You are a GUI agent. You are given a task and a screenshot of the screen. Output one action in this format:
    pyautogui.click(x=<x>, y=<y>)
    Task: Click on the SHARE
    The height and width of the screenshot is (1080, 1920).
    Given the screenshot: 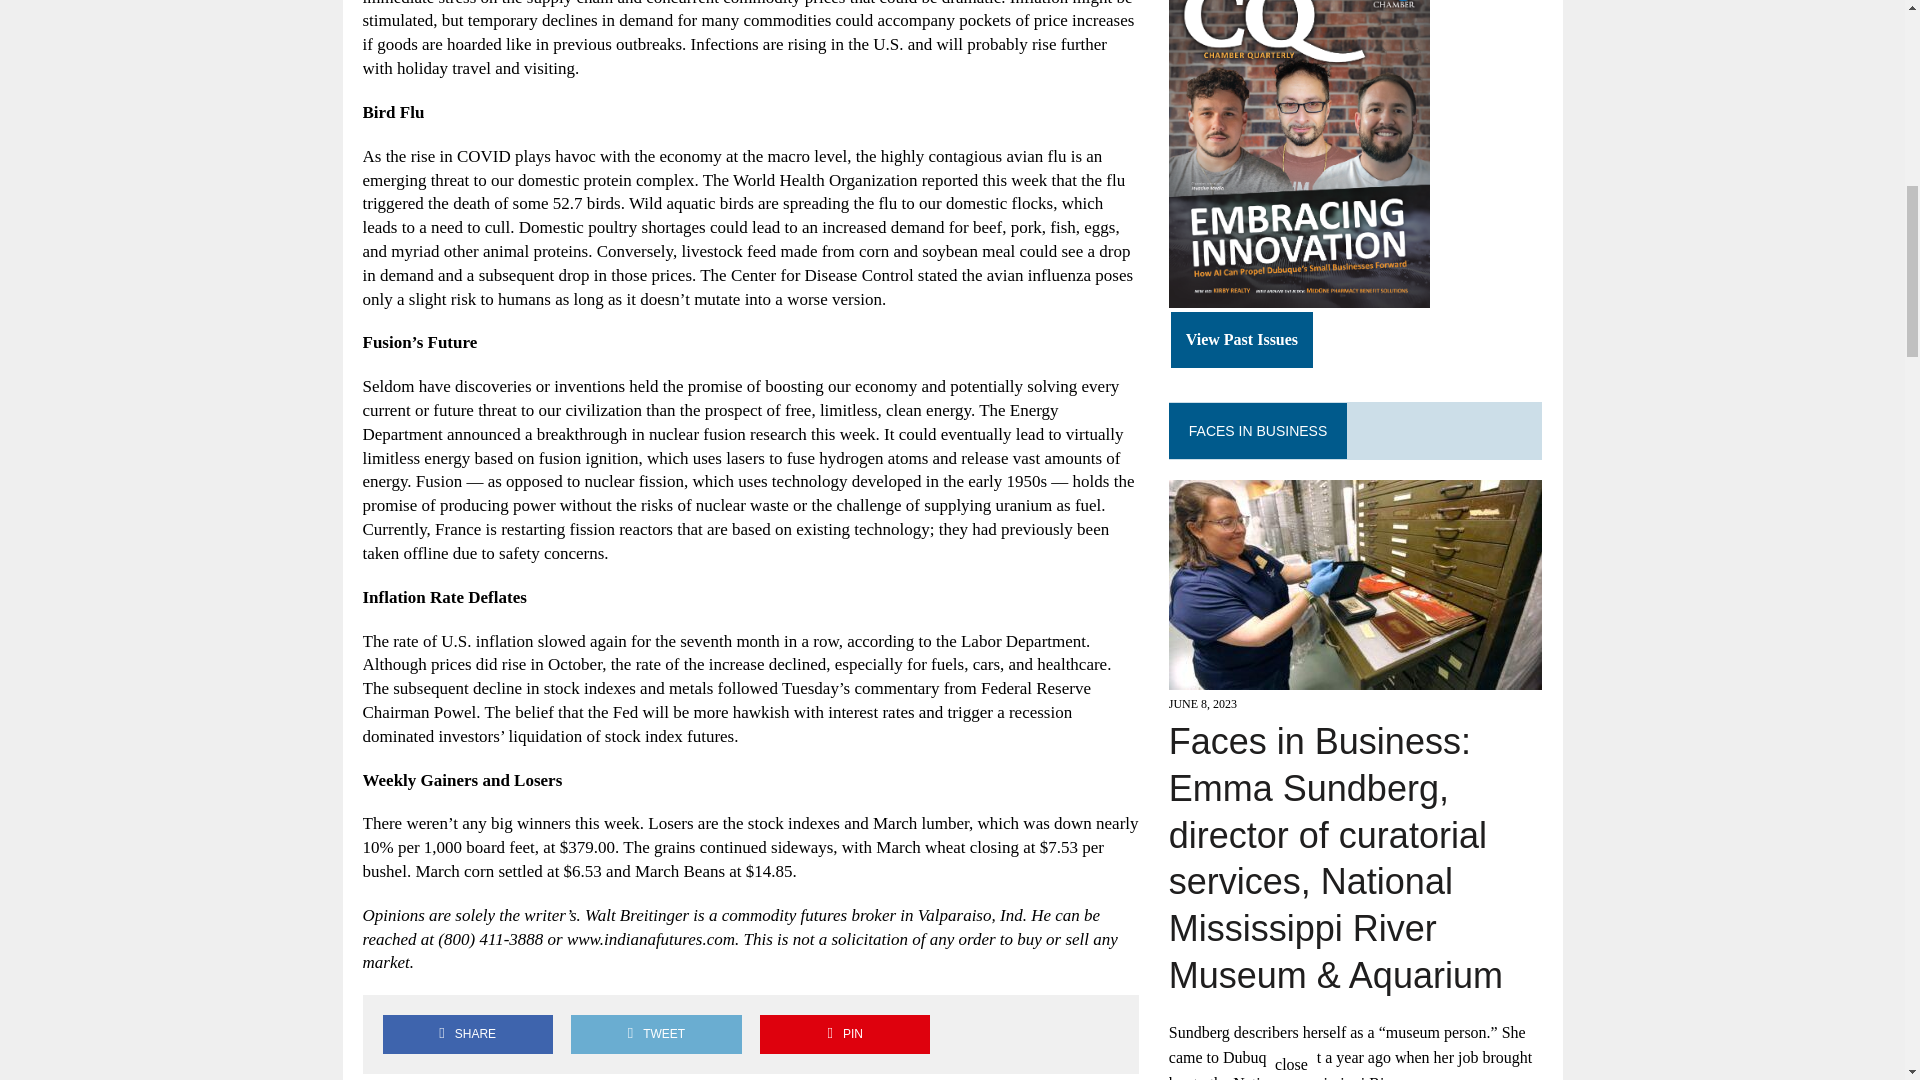 What is the action you would take?
    pyautogui.click(x=467, y=1034)
    